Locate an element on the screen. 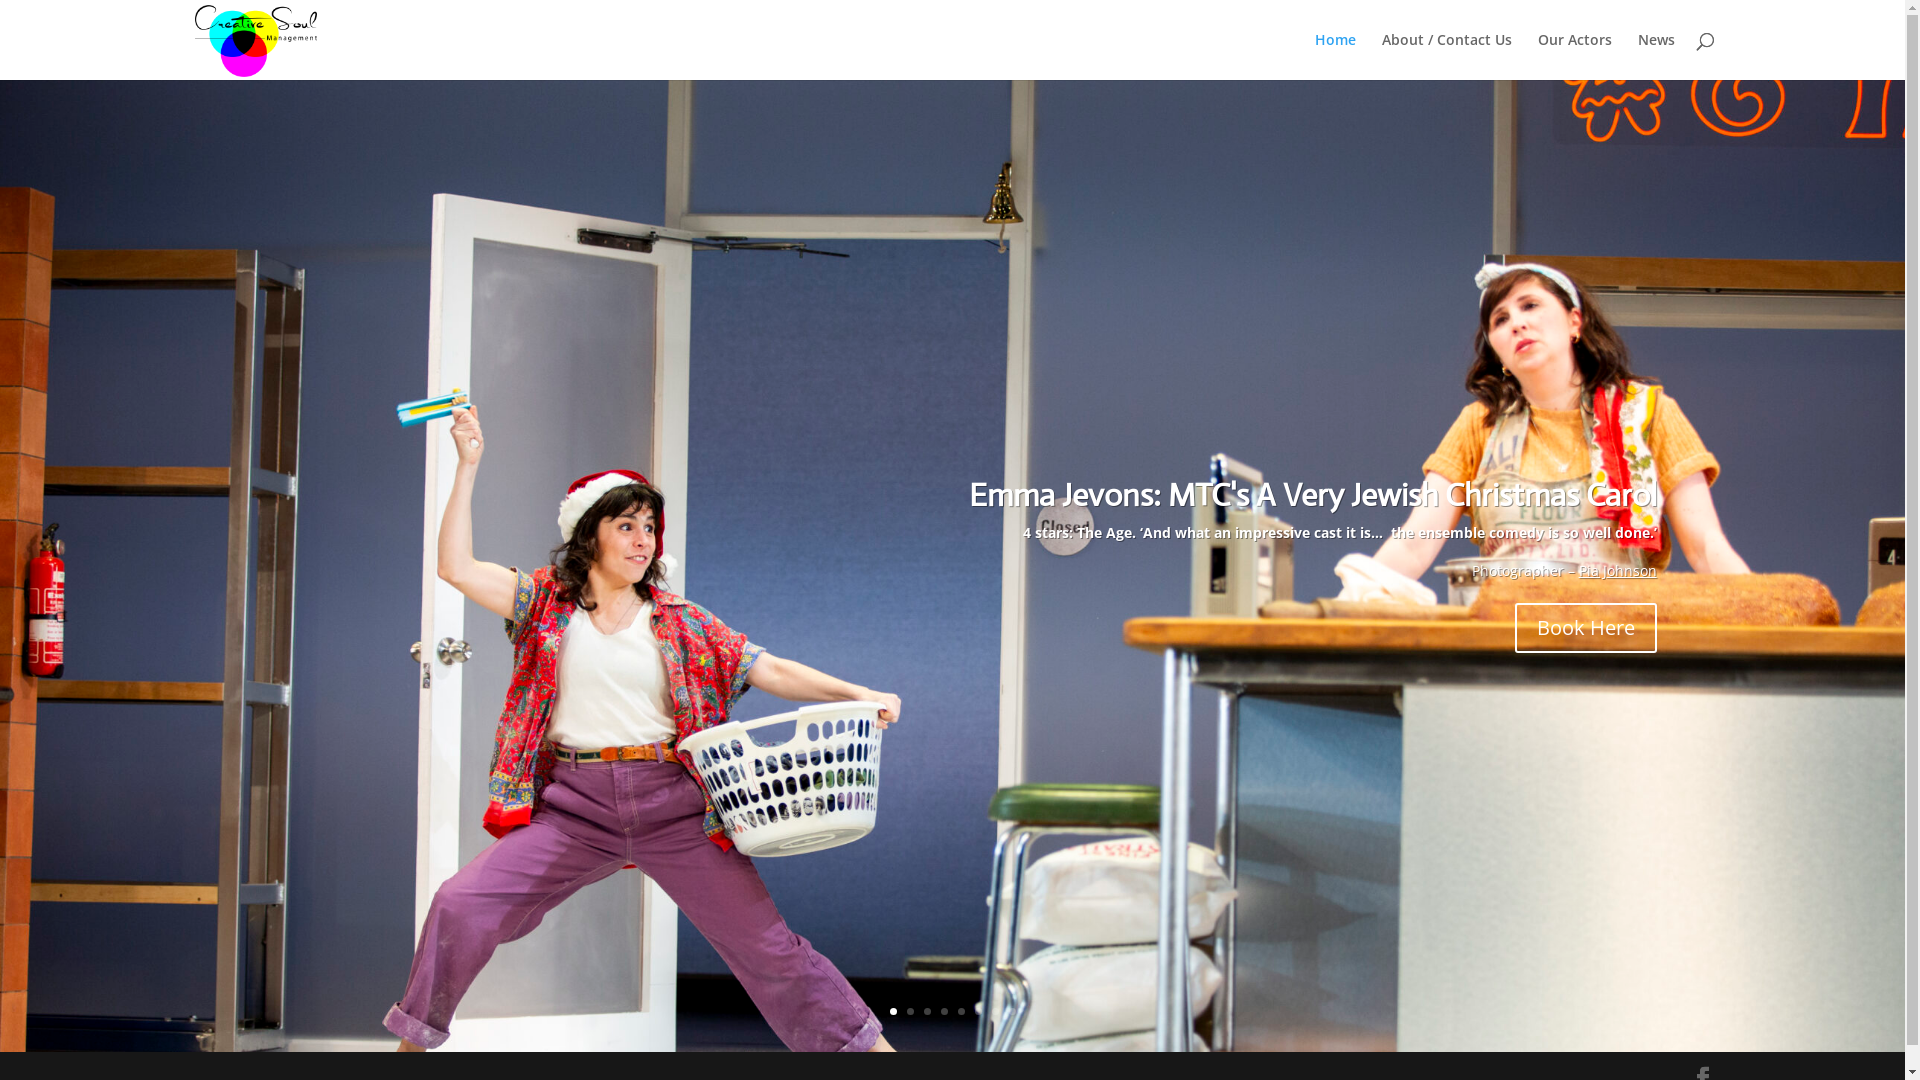  7 is located at coordinates (995, 1012).